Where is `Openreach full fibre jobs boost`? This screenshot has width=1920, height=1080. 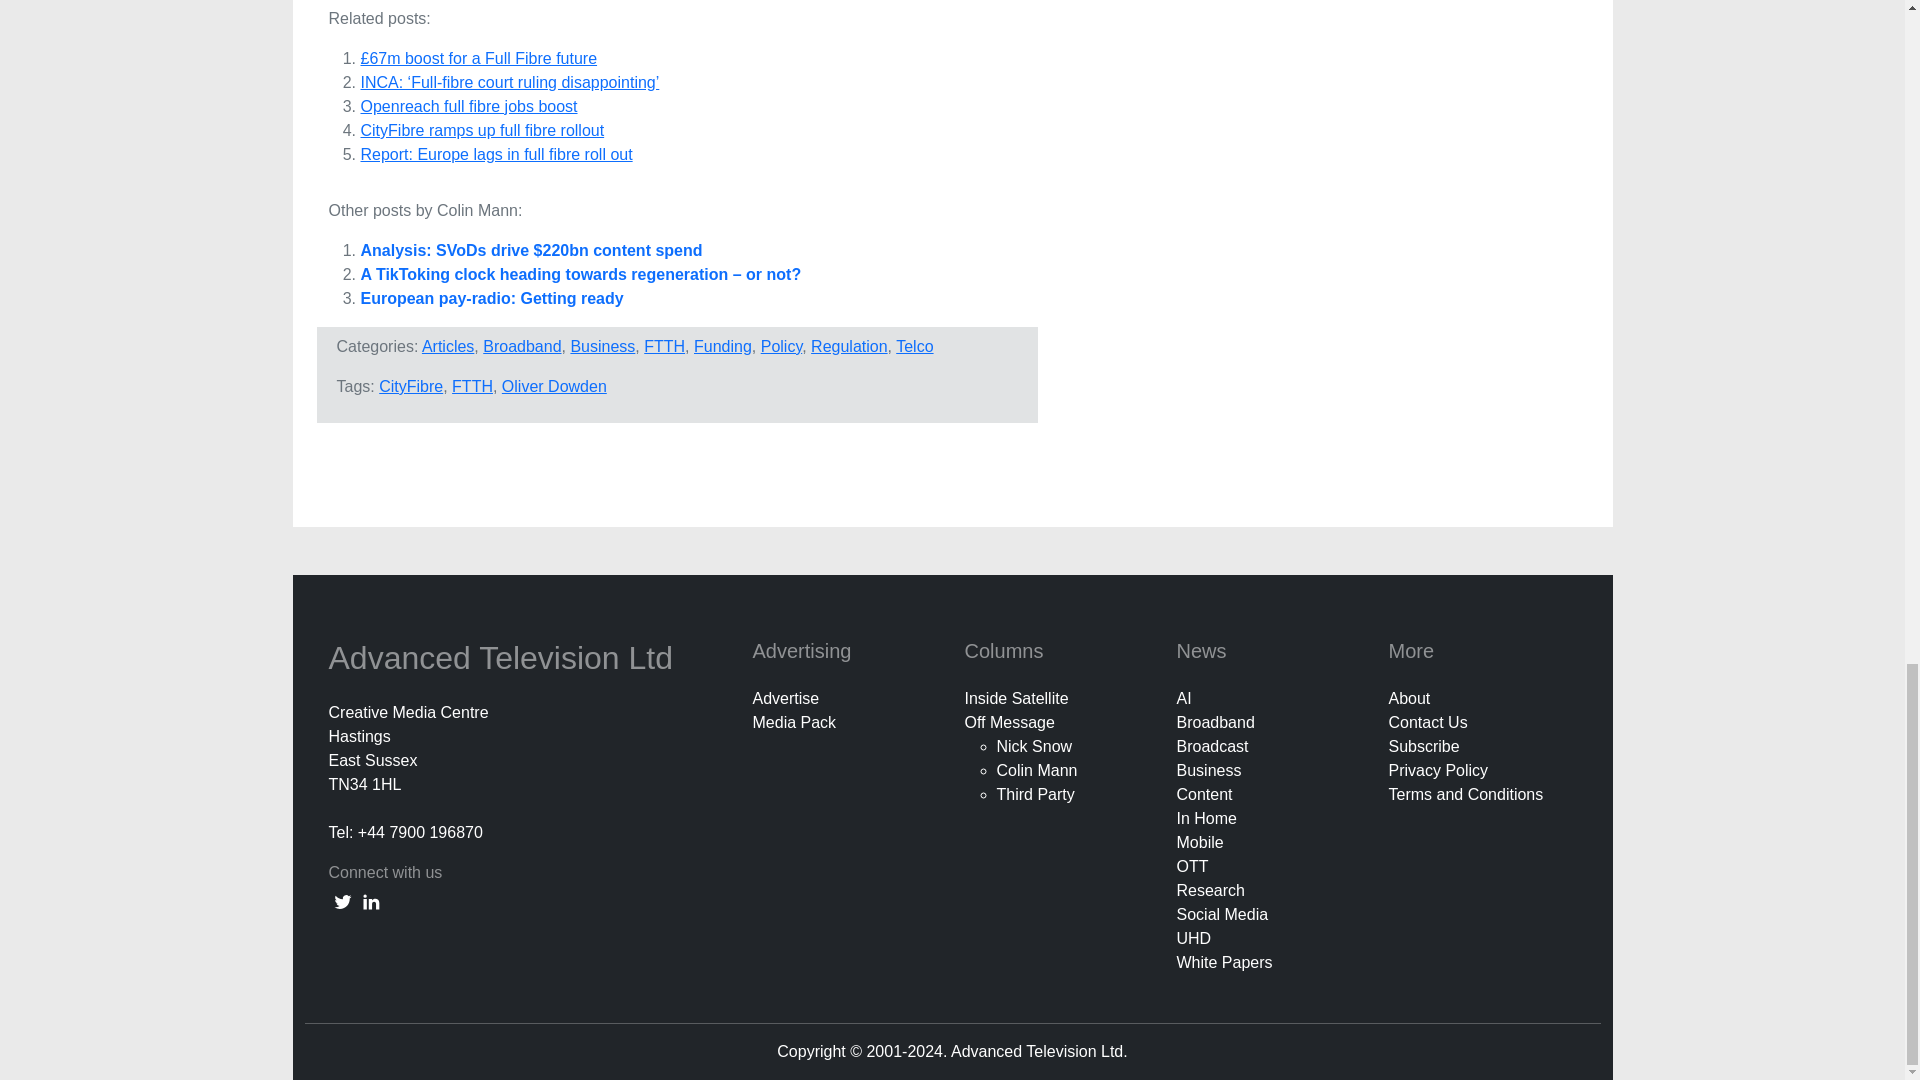
Openreach full fibre jobs boost is located at coordinates (468, 106).